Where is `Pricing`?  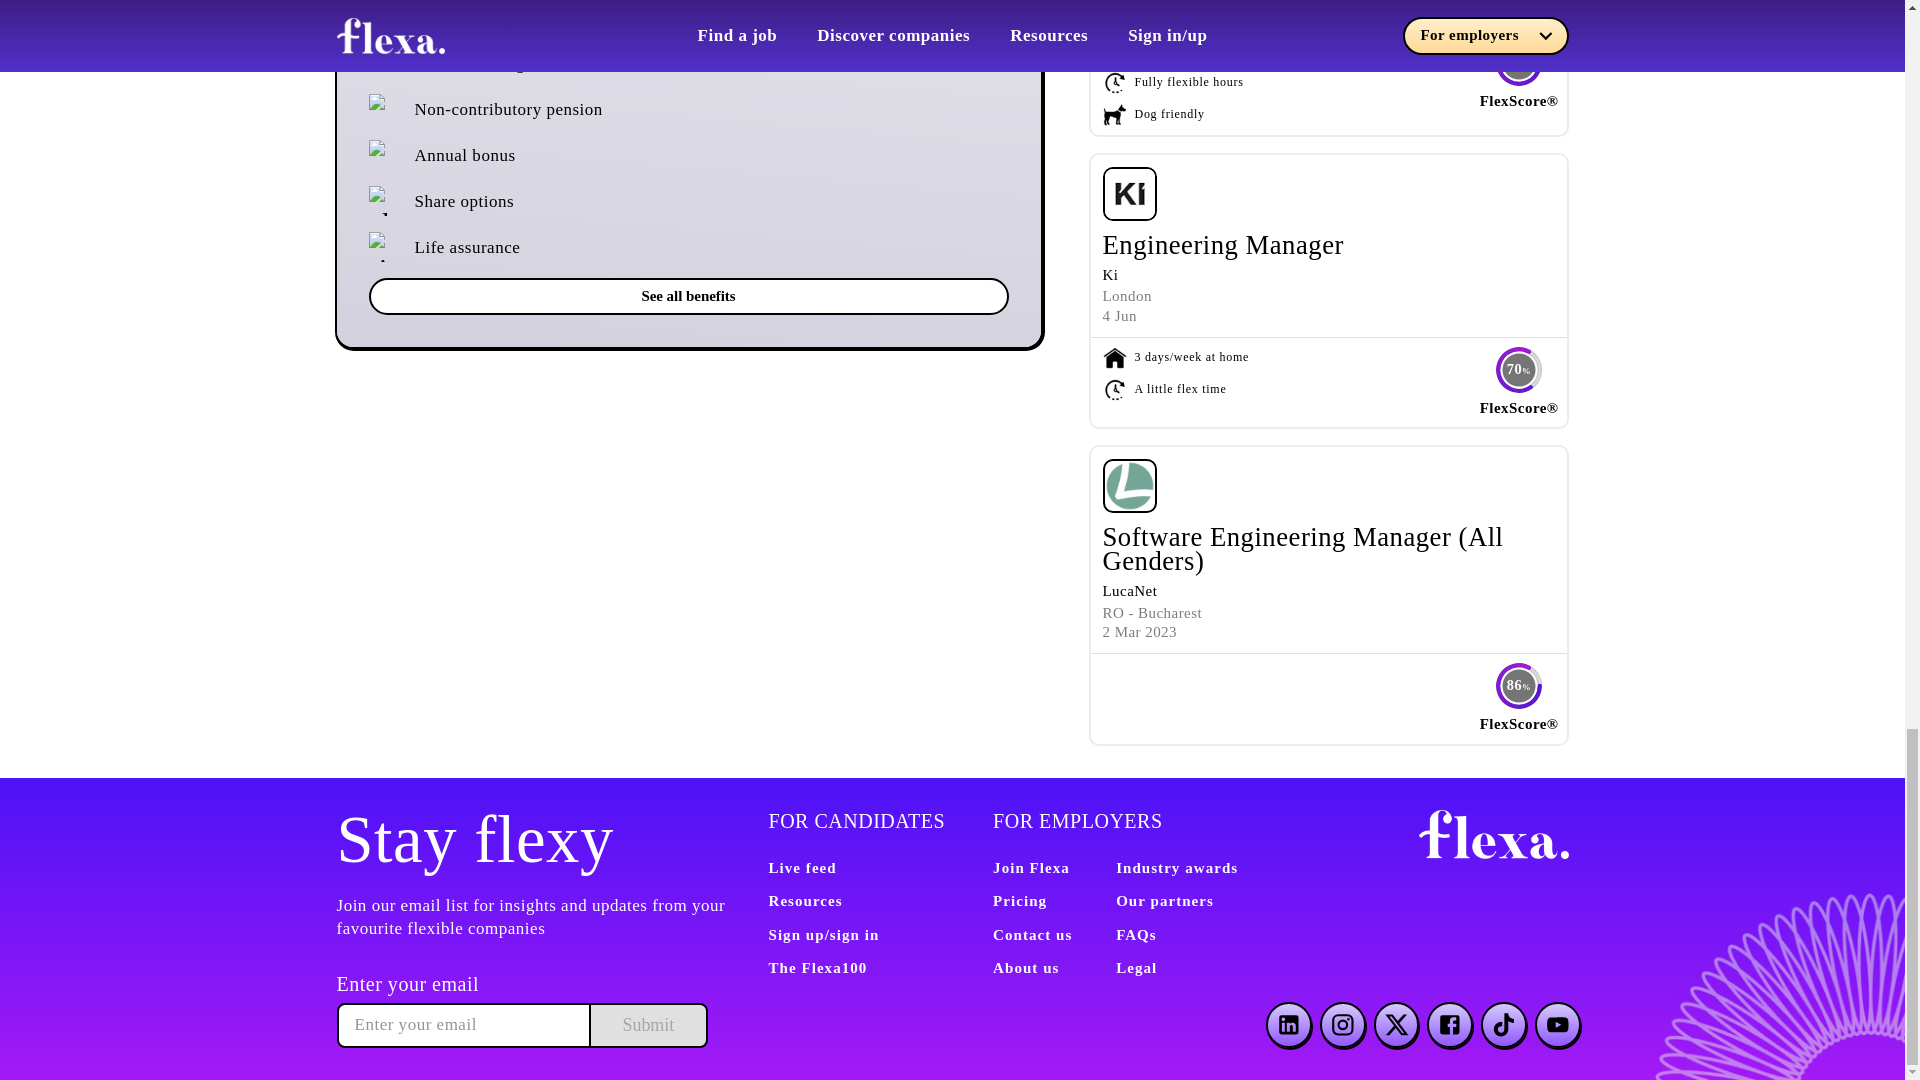
Pricing is located at coordinates (1019, 901).